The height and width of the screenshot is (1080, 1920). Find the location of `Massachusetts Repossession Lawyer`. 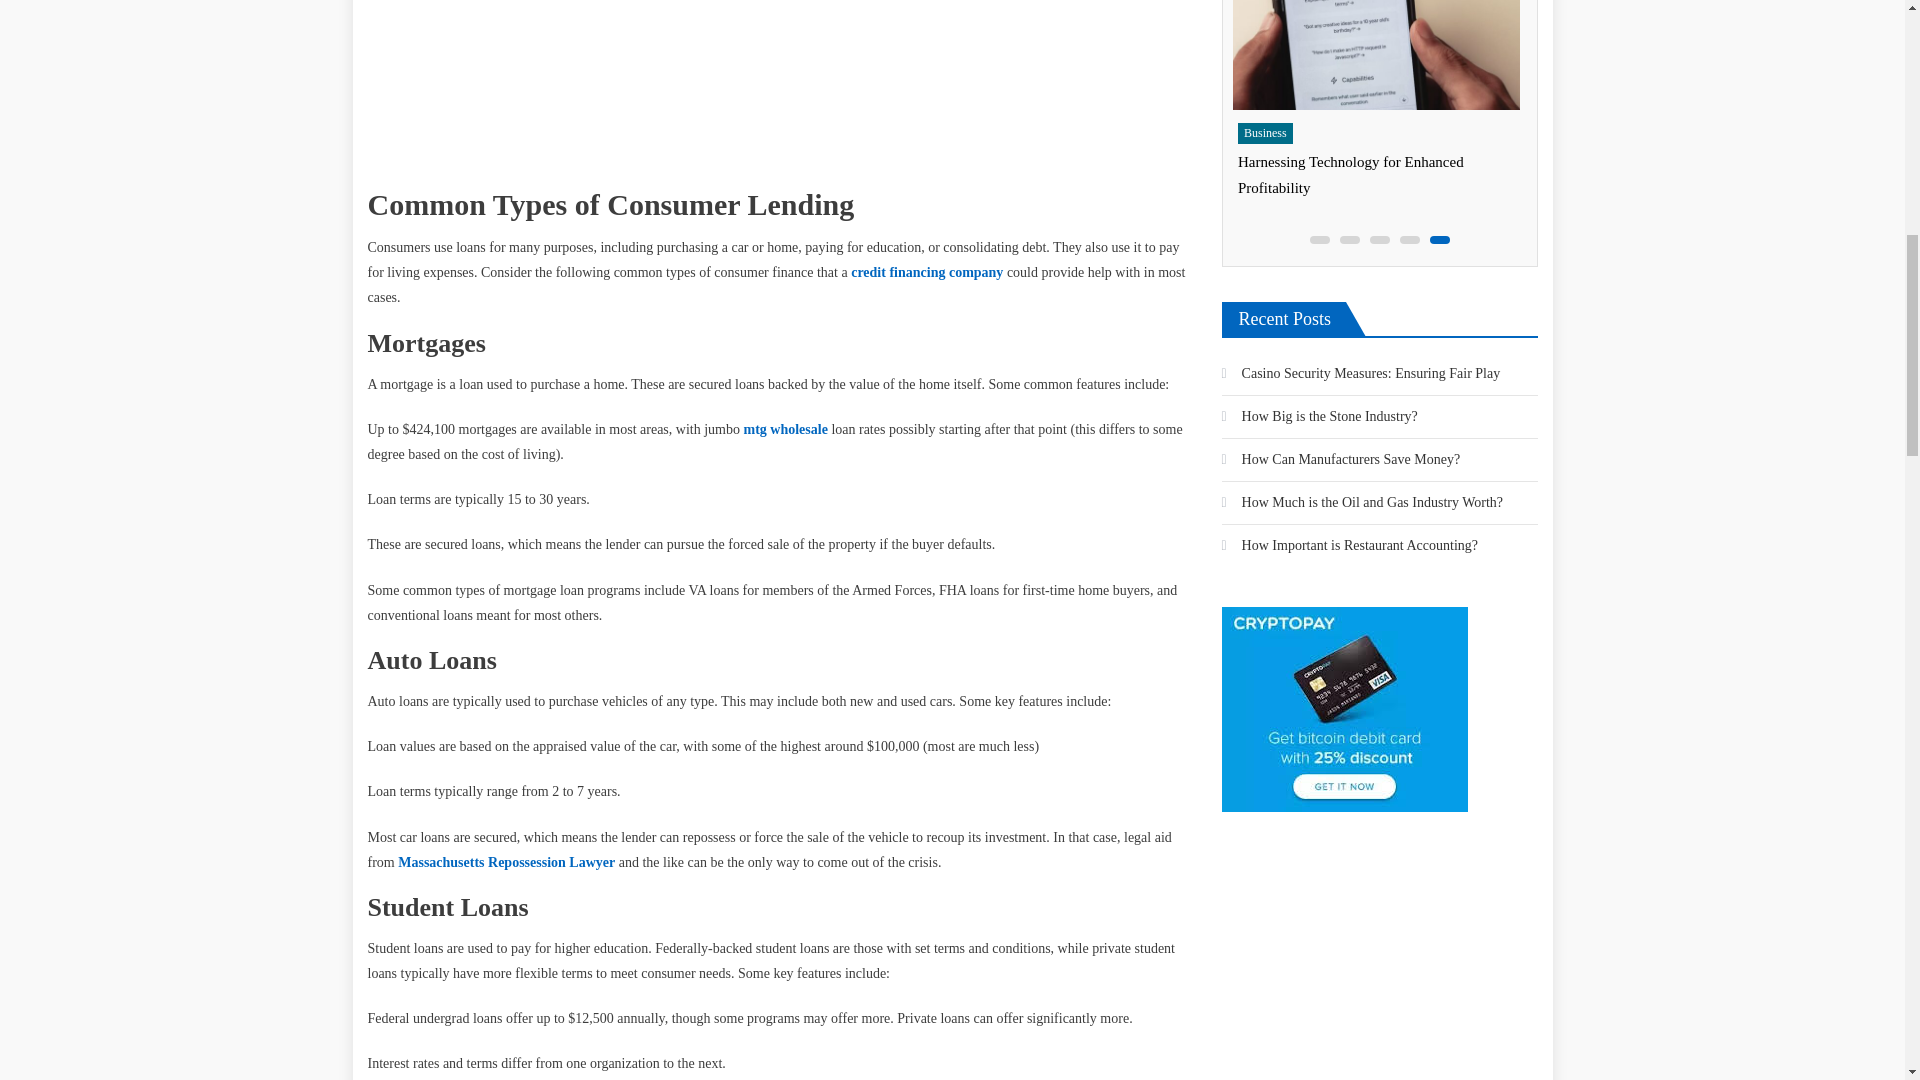

Massachusetts Repossession Lawyer is located at coordinates (506, 862).